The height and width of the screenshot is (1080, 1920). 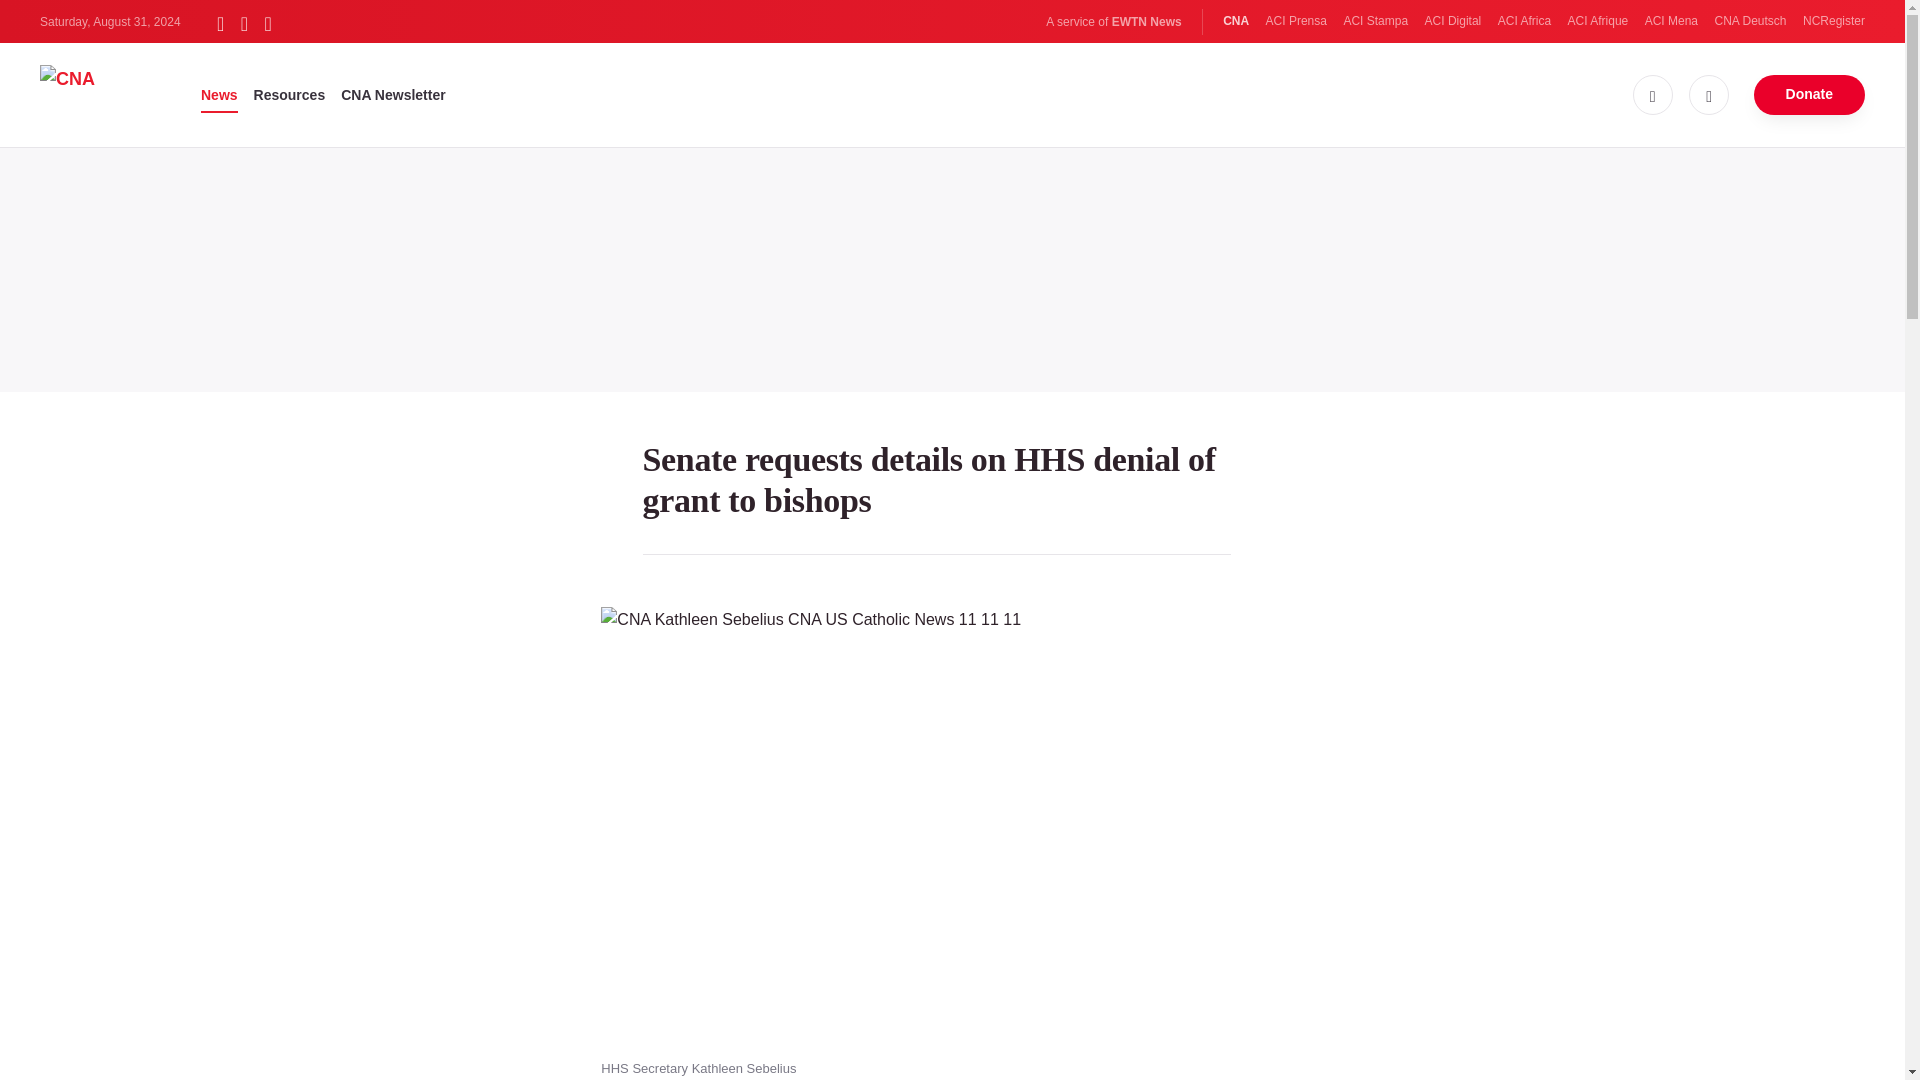 I want to click on ACI Digital, so click(x=1453, y=21).